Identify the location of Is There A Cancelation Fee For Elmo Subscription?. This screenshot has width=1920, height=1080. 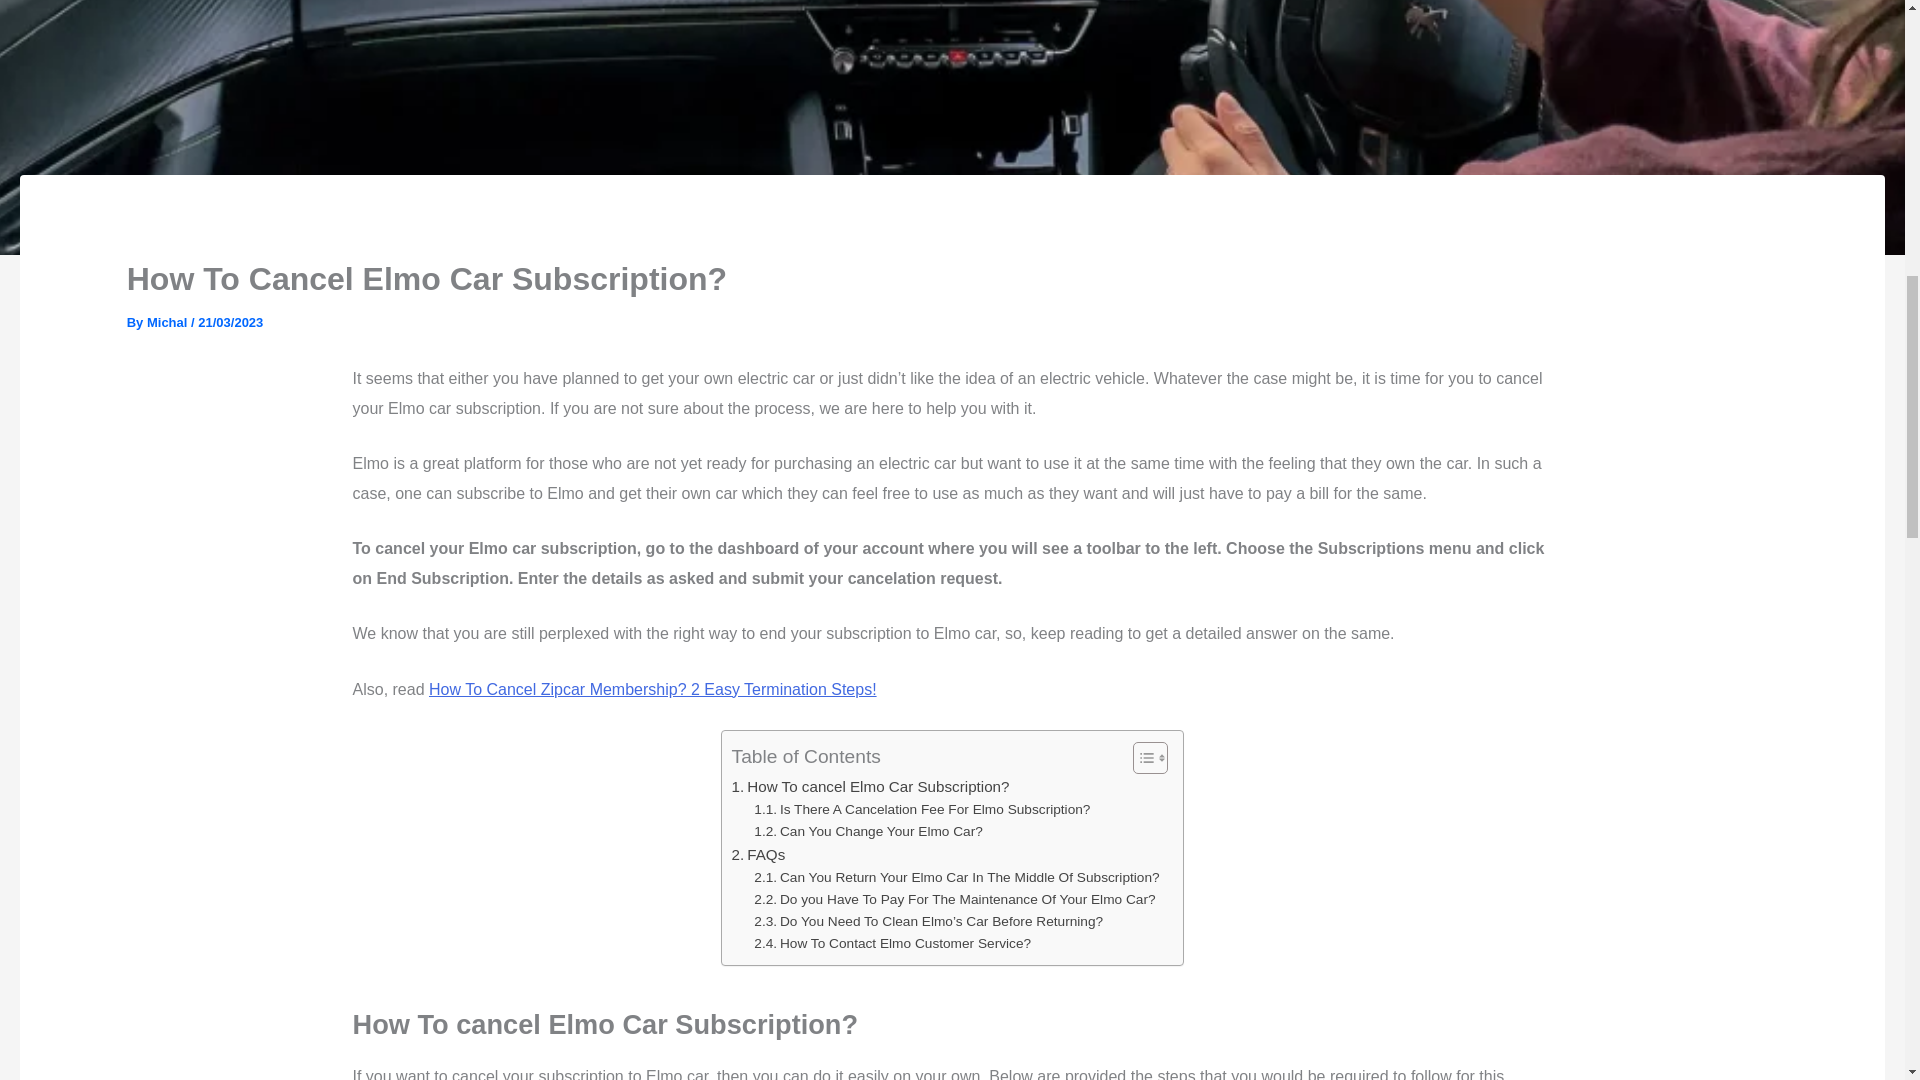
(922, 810).